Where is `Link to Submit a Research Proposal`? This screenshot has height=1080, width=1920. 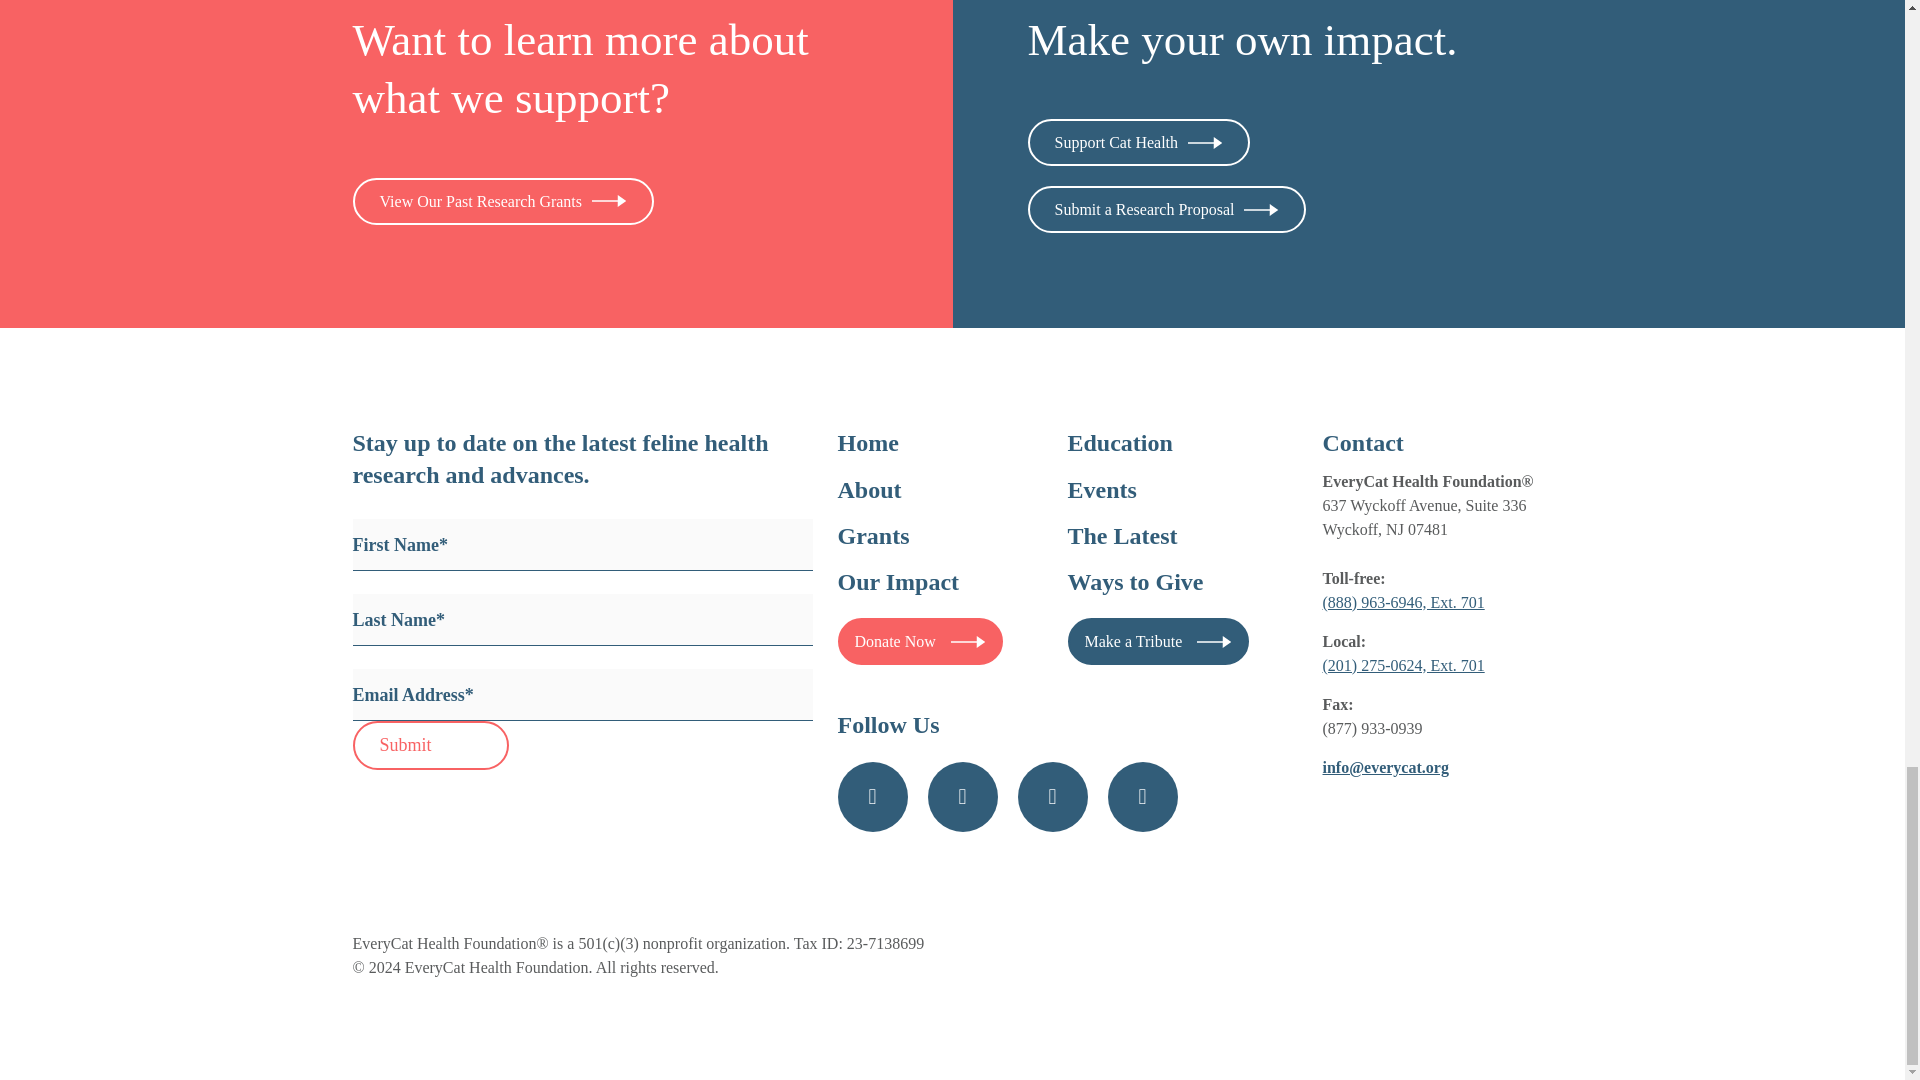 Link to Submit a Research Proposal is located at coordinates (1167, 209).